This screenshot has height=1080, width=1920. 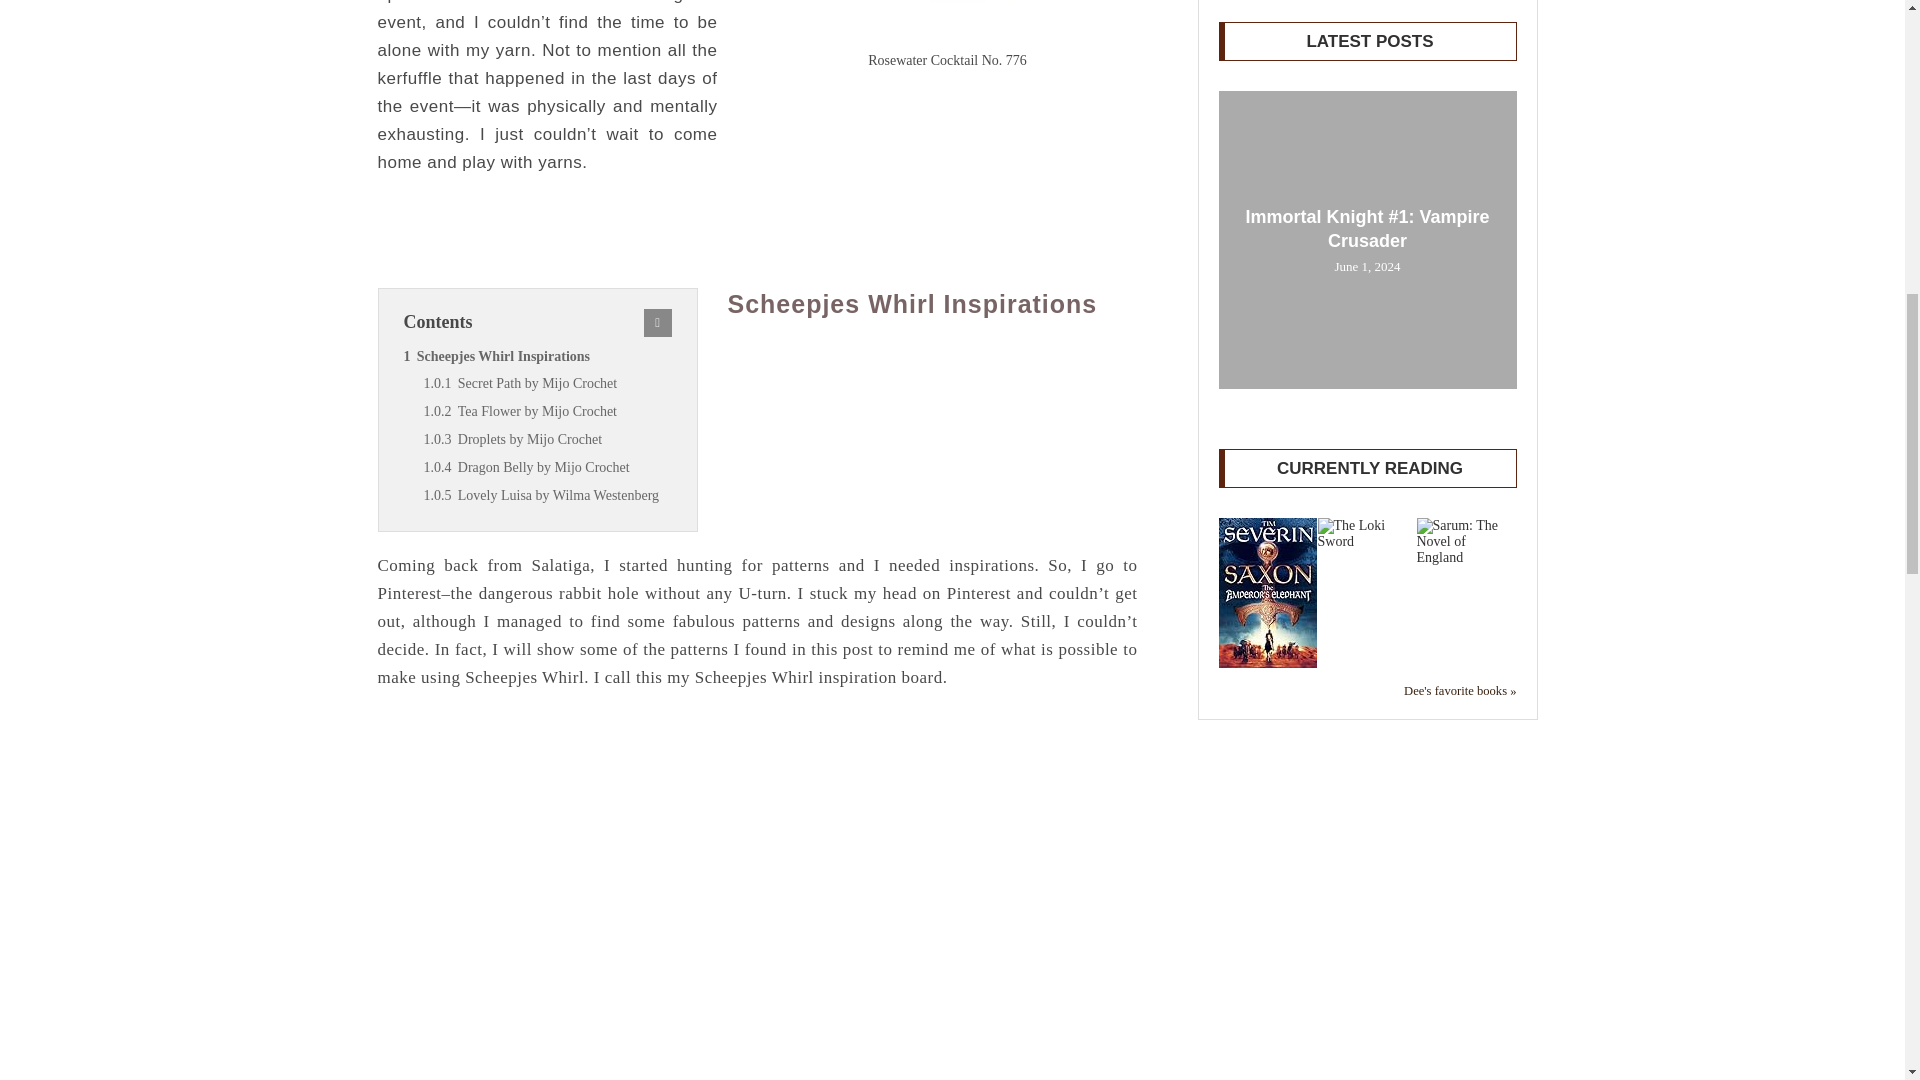 What do you see at coordinates (548, 467) in the screenshot?
I see `Dragon Belly by Mijo Crochet` at bounding box center [548, 467].